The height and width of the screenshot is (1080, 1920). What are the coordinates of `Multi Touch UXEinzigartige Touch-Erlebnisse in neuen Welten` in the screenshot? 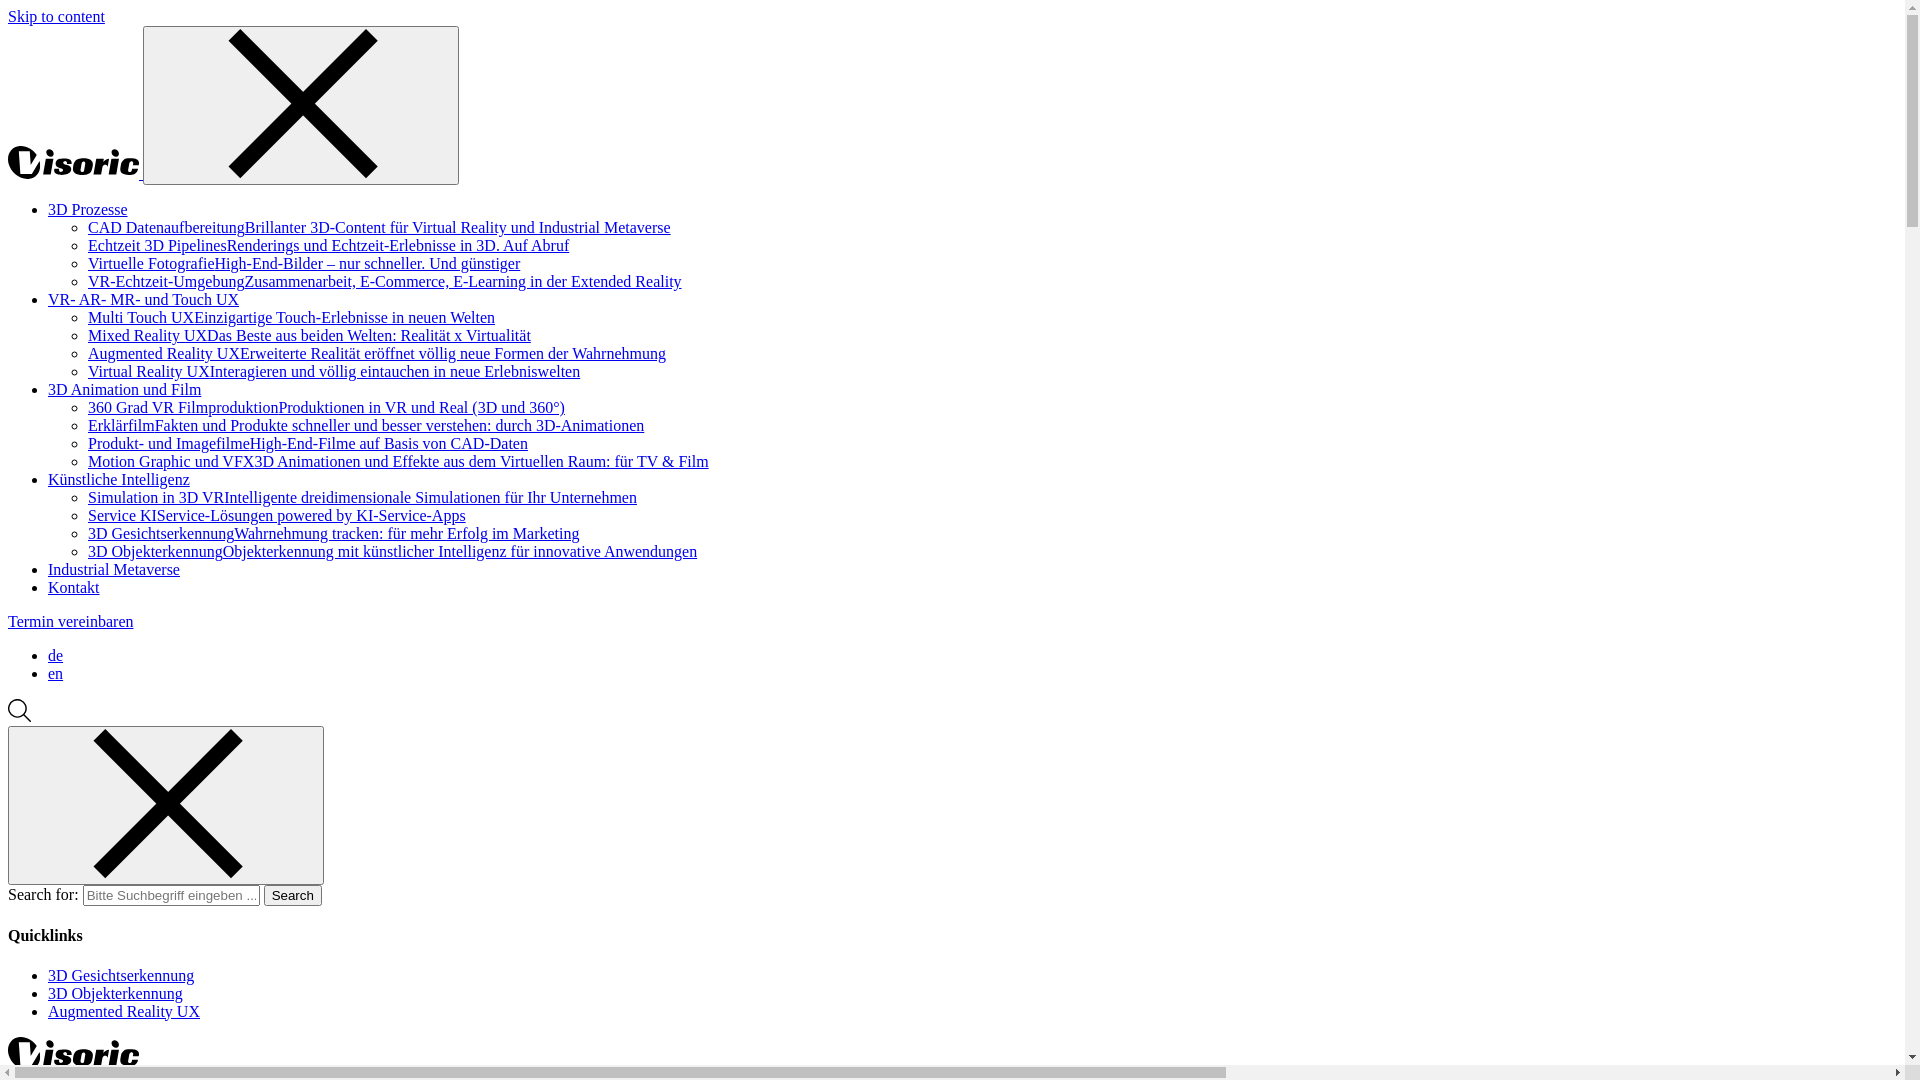 It's located at (292, 318).